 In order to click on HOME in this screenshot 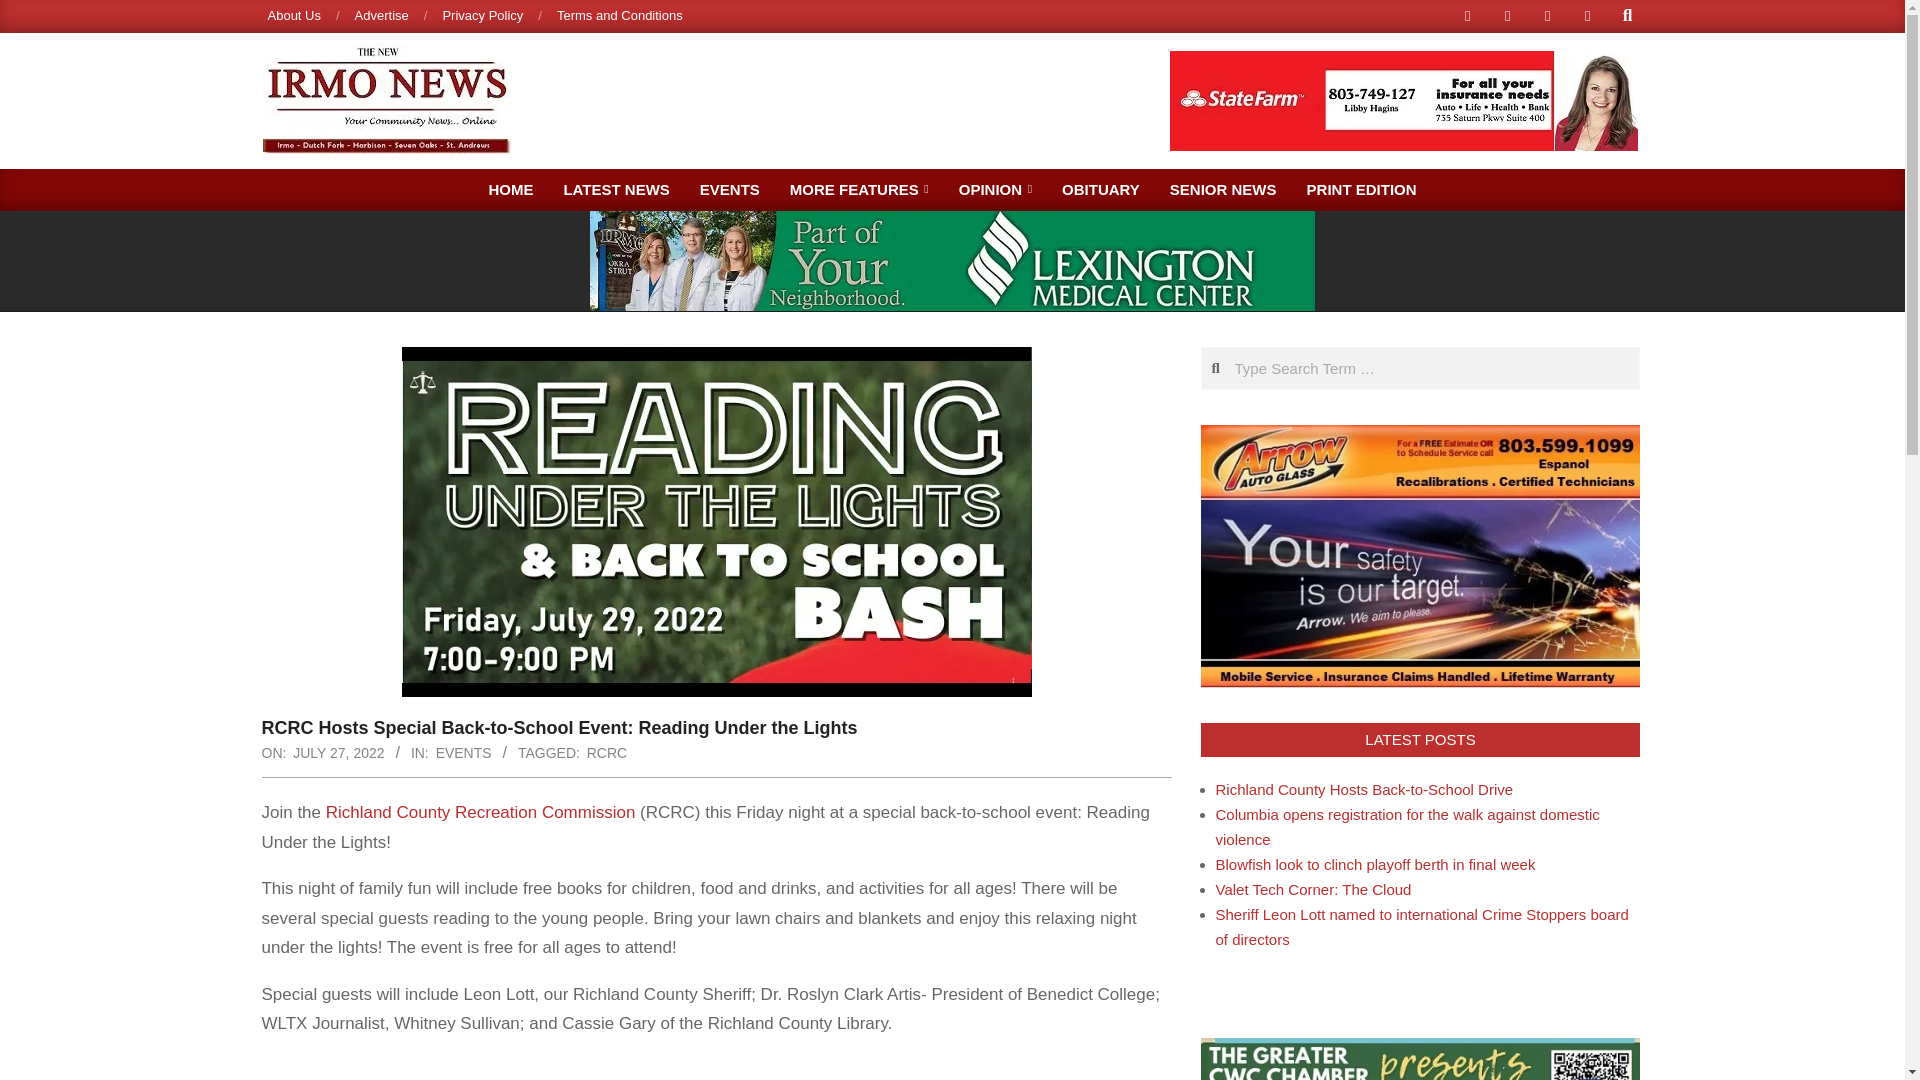, I will do `click(510, 189)`.